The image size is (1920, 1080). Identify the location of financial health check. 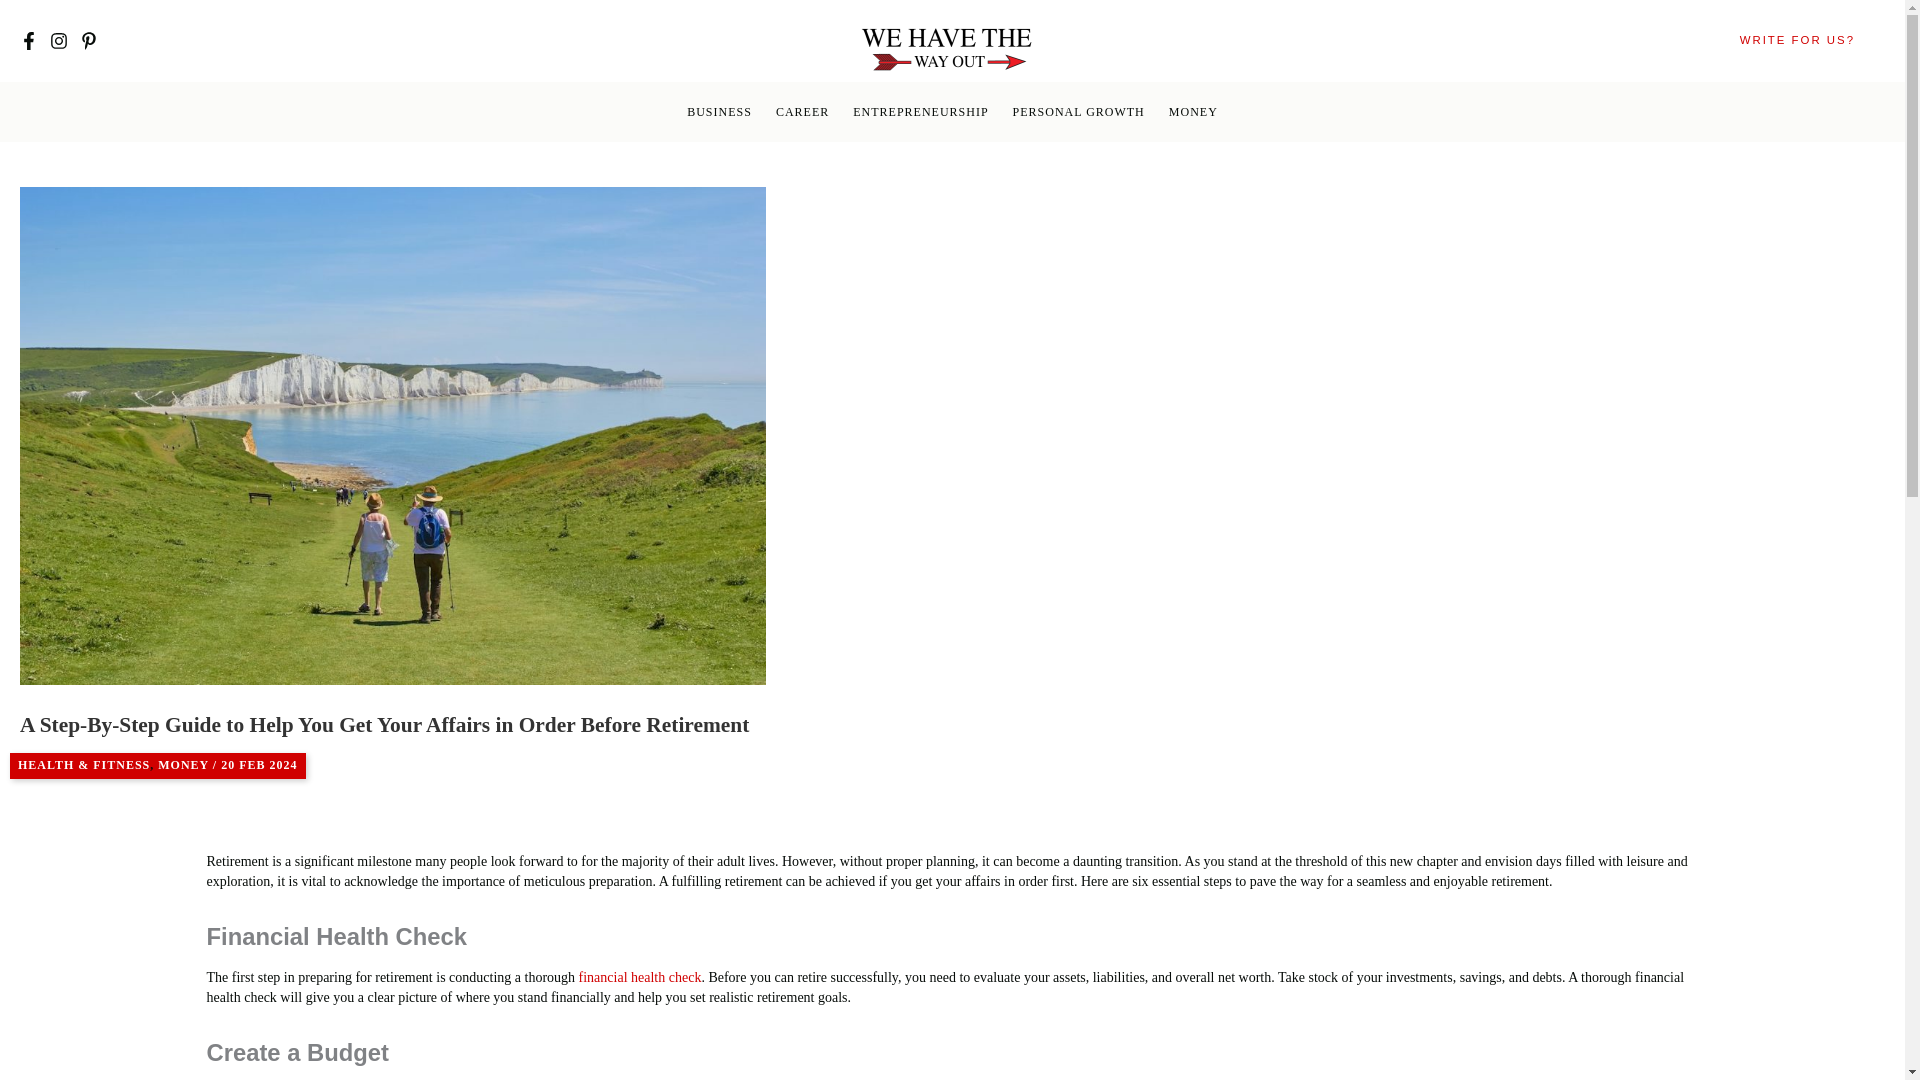
(640, 976).